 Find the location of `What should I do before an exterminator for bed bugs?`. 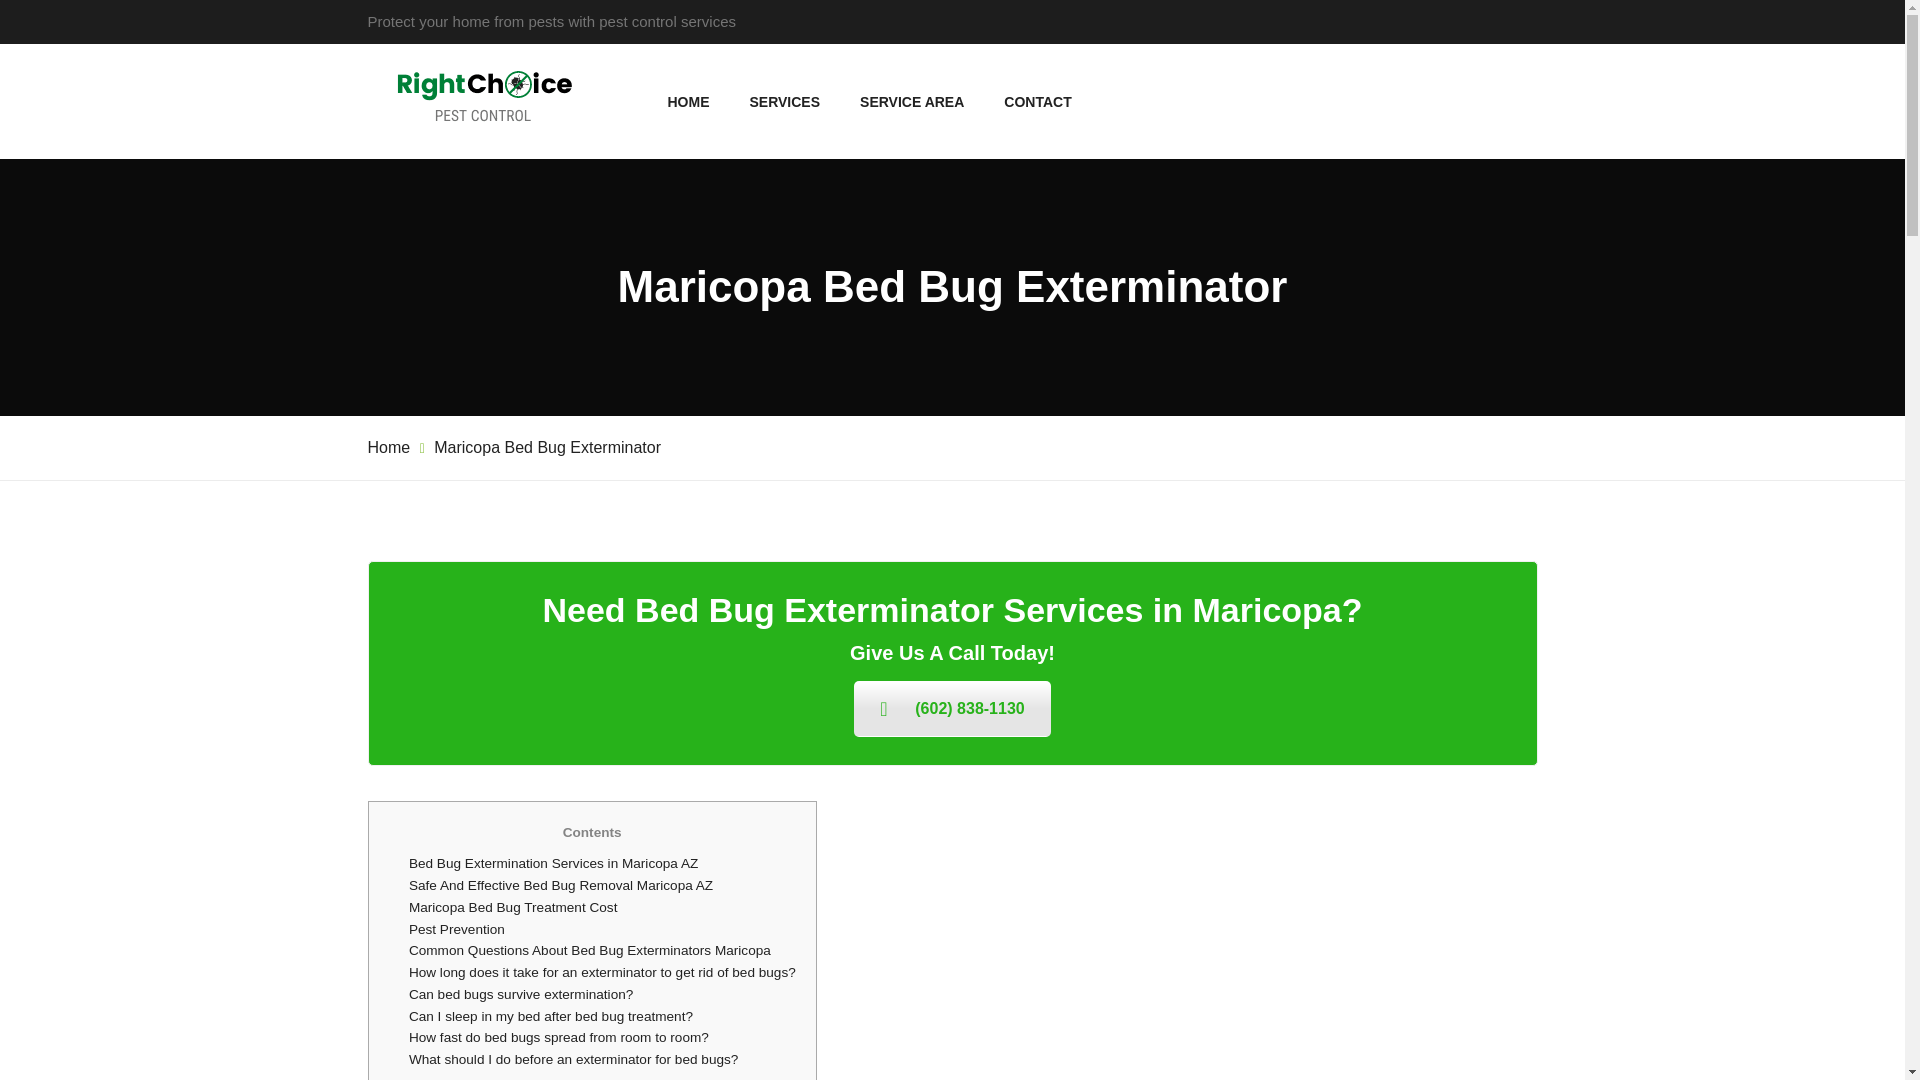

What should I do before an exterminator for bed bugs? is located at coordinates (572, 1059).